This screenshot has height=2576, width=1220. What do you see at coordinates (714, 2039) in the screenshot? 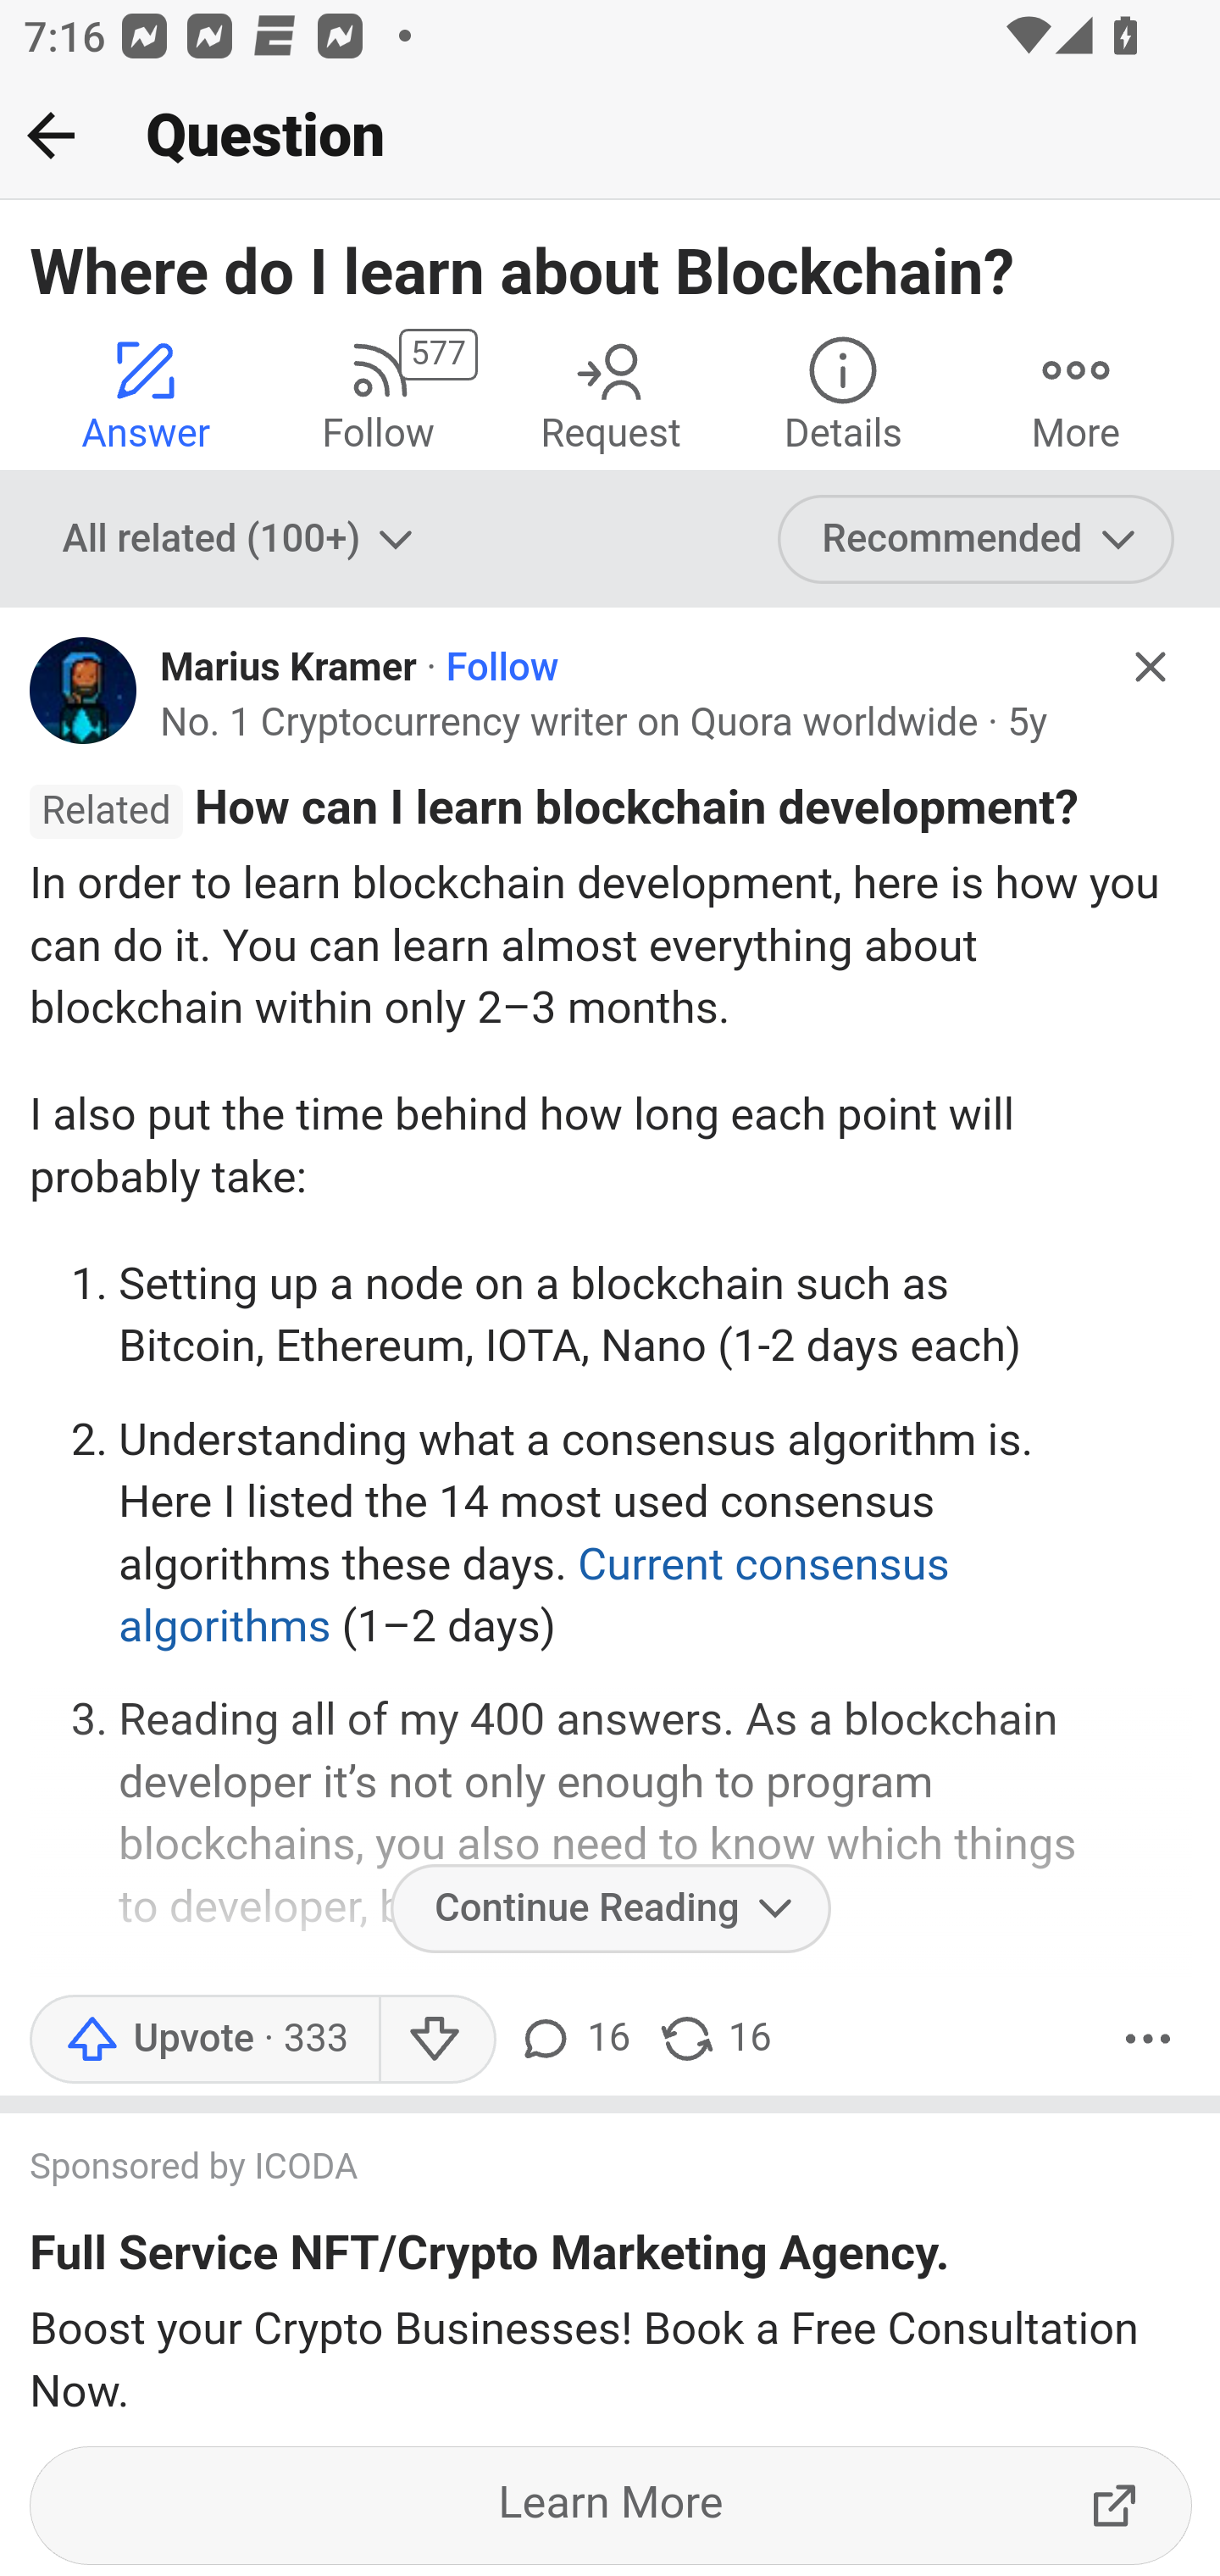
I see `16 shares` at bounding box center [714, 2039].